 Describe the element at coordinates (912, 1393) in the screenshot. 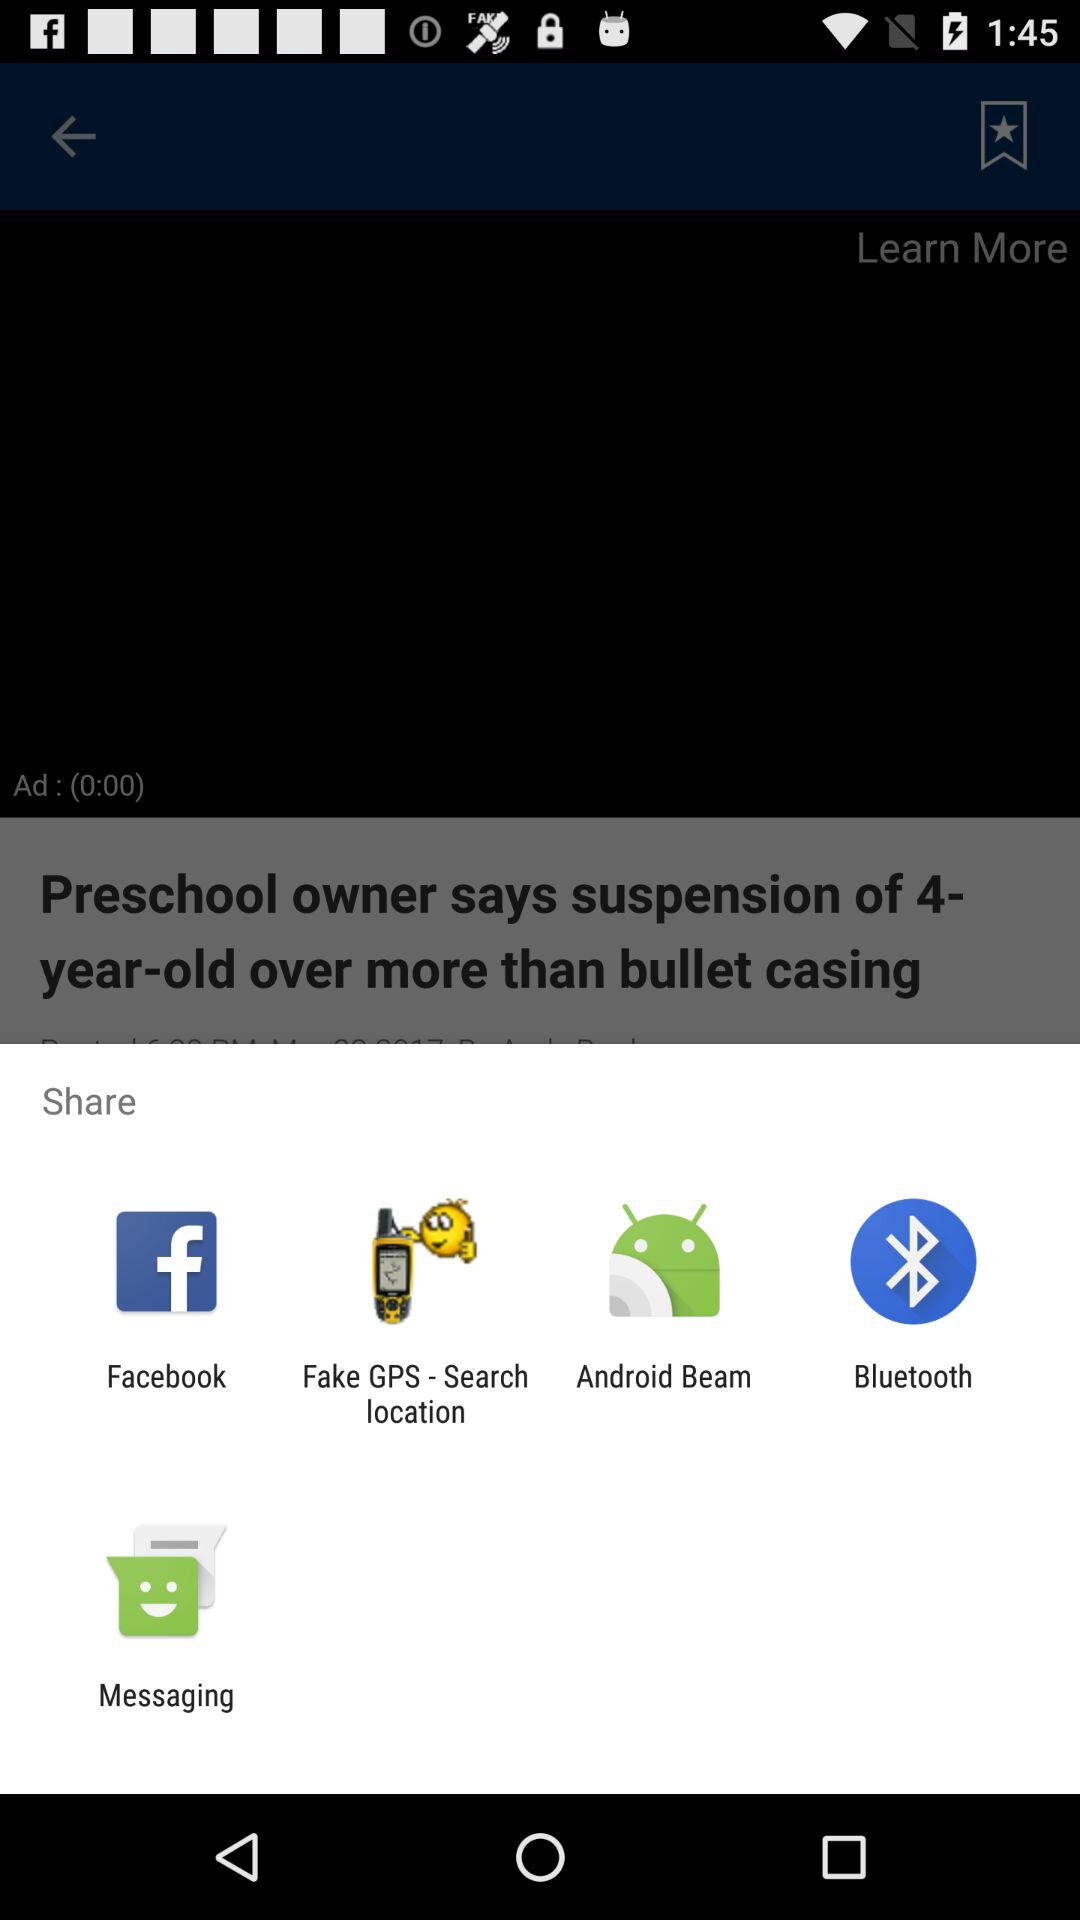

I see `click the item at the bottom right corner` at that location.